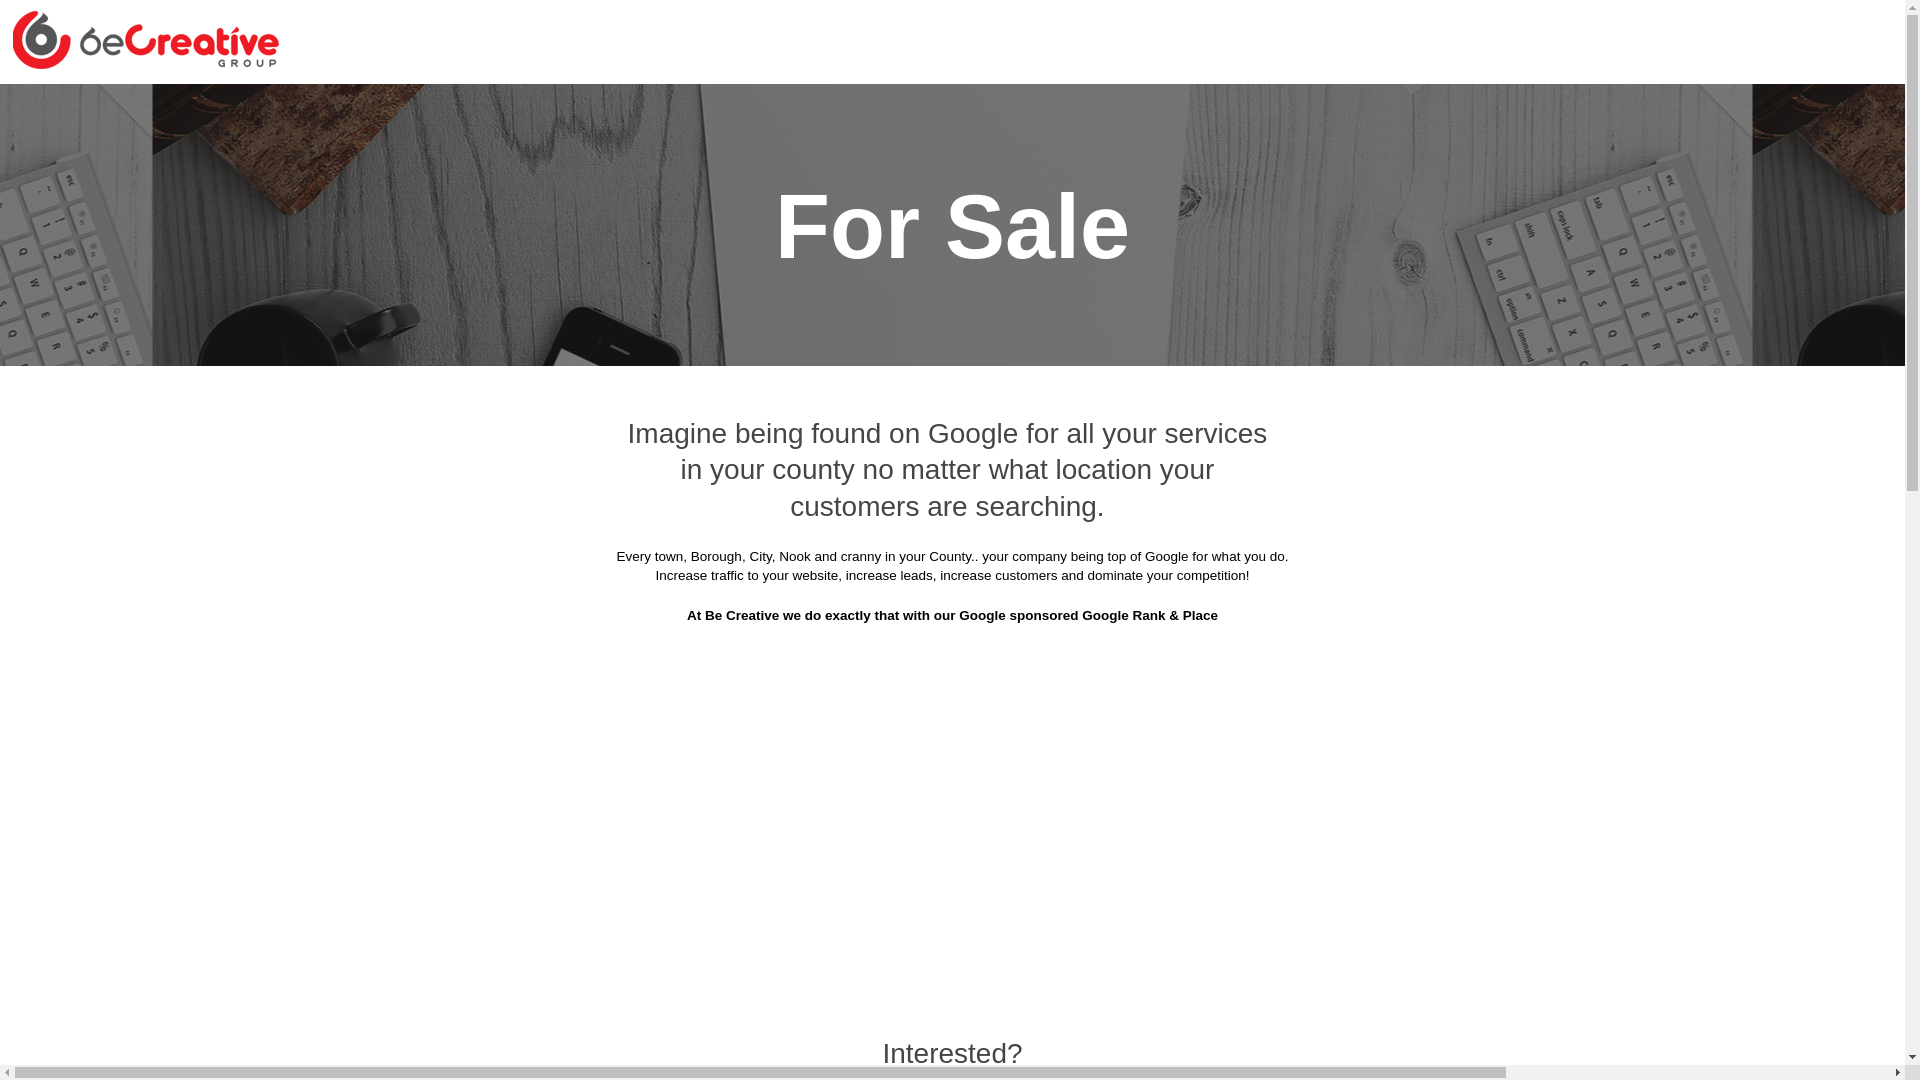 Image resolution: width=1920 pixels, height=1080 pixels. Describe the element at coordinates (1118, 506) in the screenshot. I see `Aggregate Suppliers Ivybridge Devon` at that location.